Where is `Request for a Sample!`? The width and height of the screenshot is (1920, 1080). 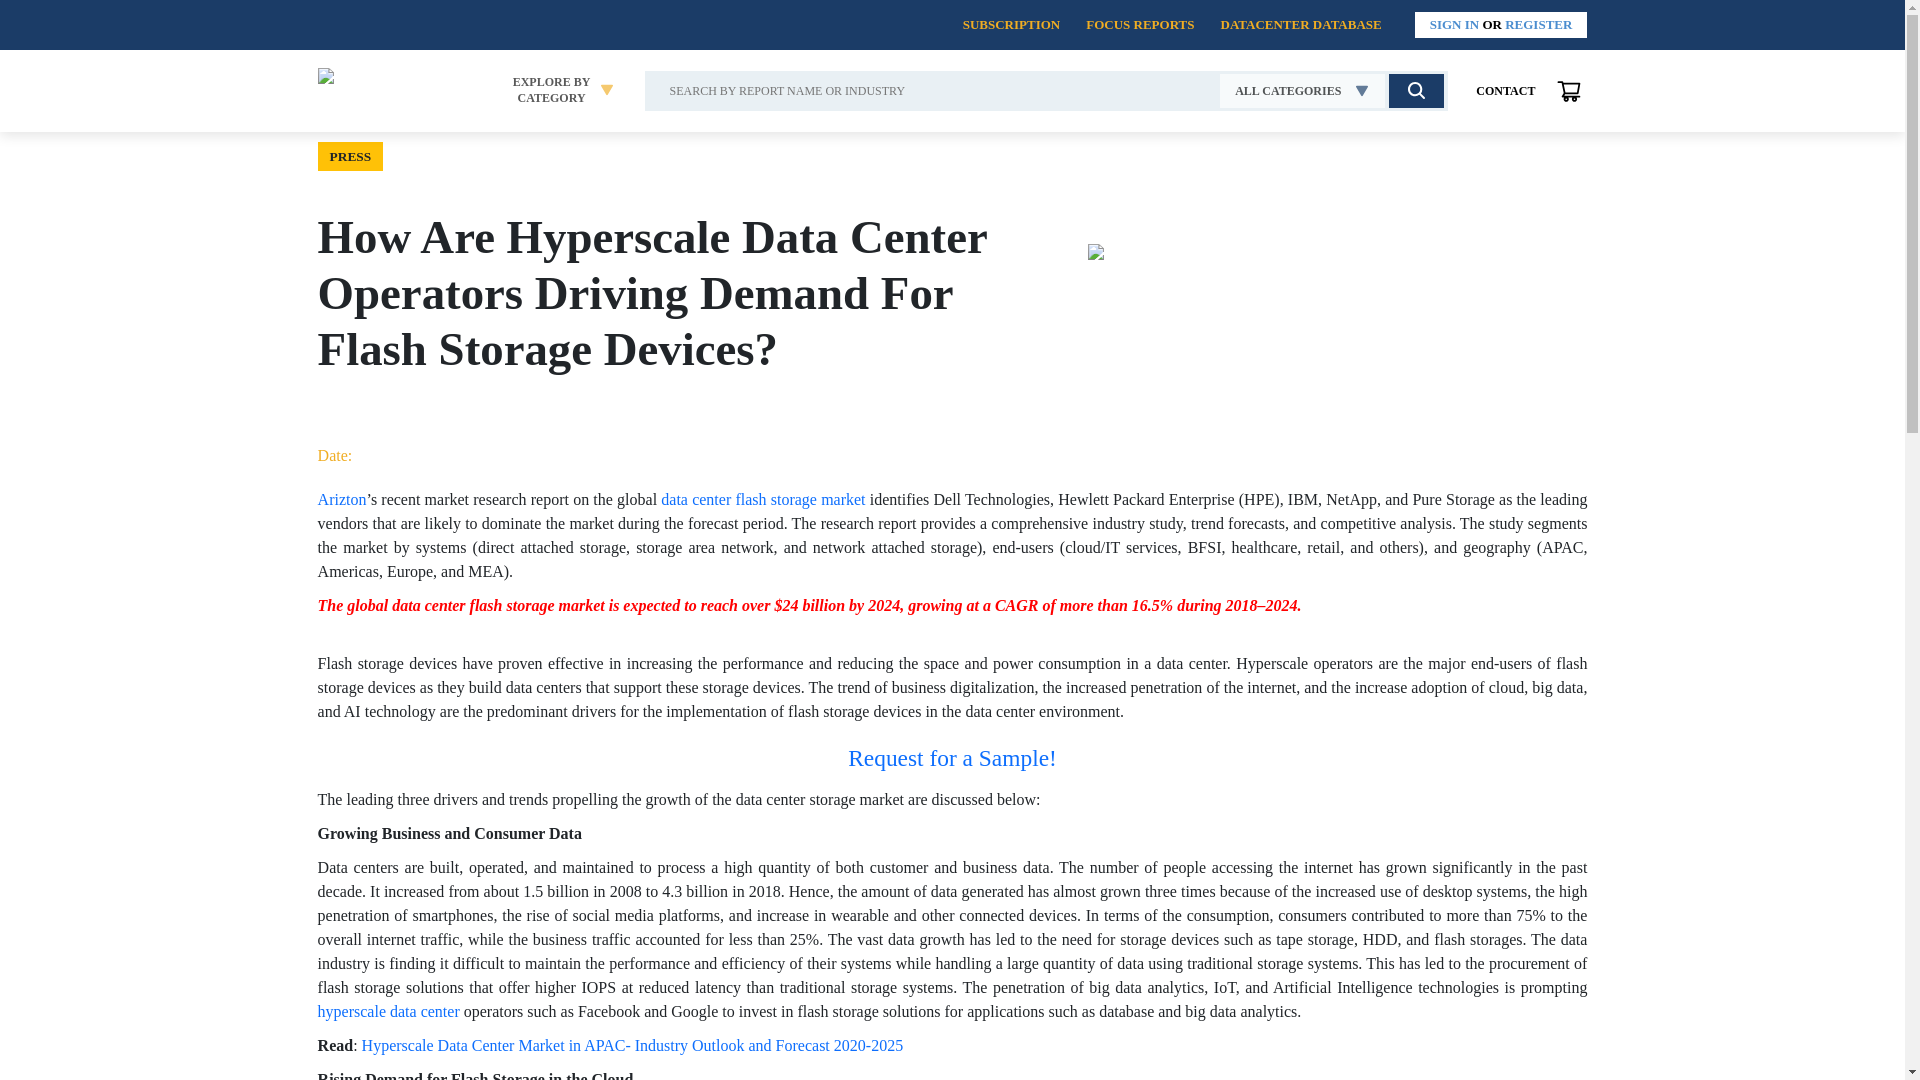
Request for a Sample! is located at coordinates (1506, 91).